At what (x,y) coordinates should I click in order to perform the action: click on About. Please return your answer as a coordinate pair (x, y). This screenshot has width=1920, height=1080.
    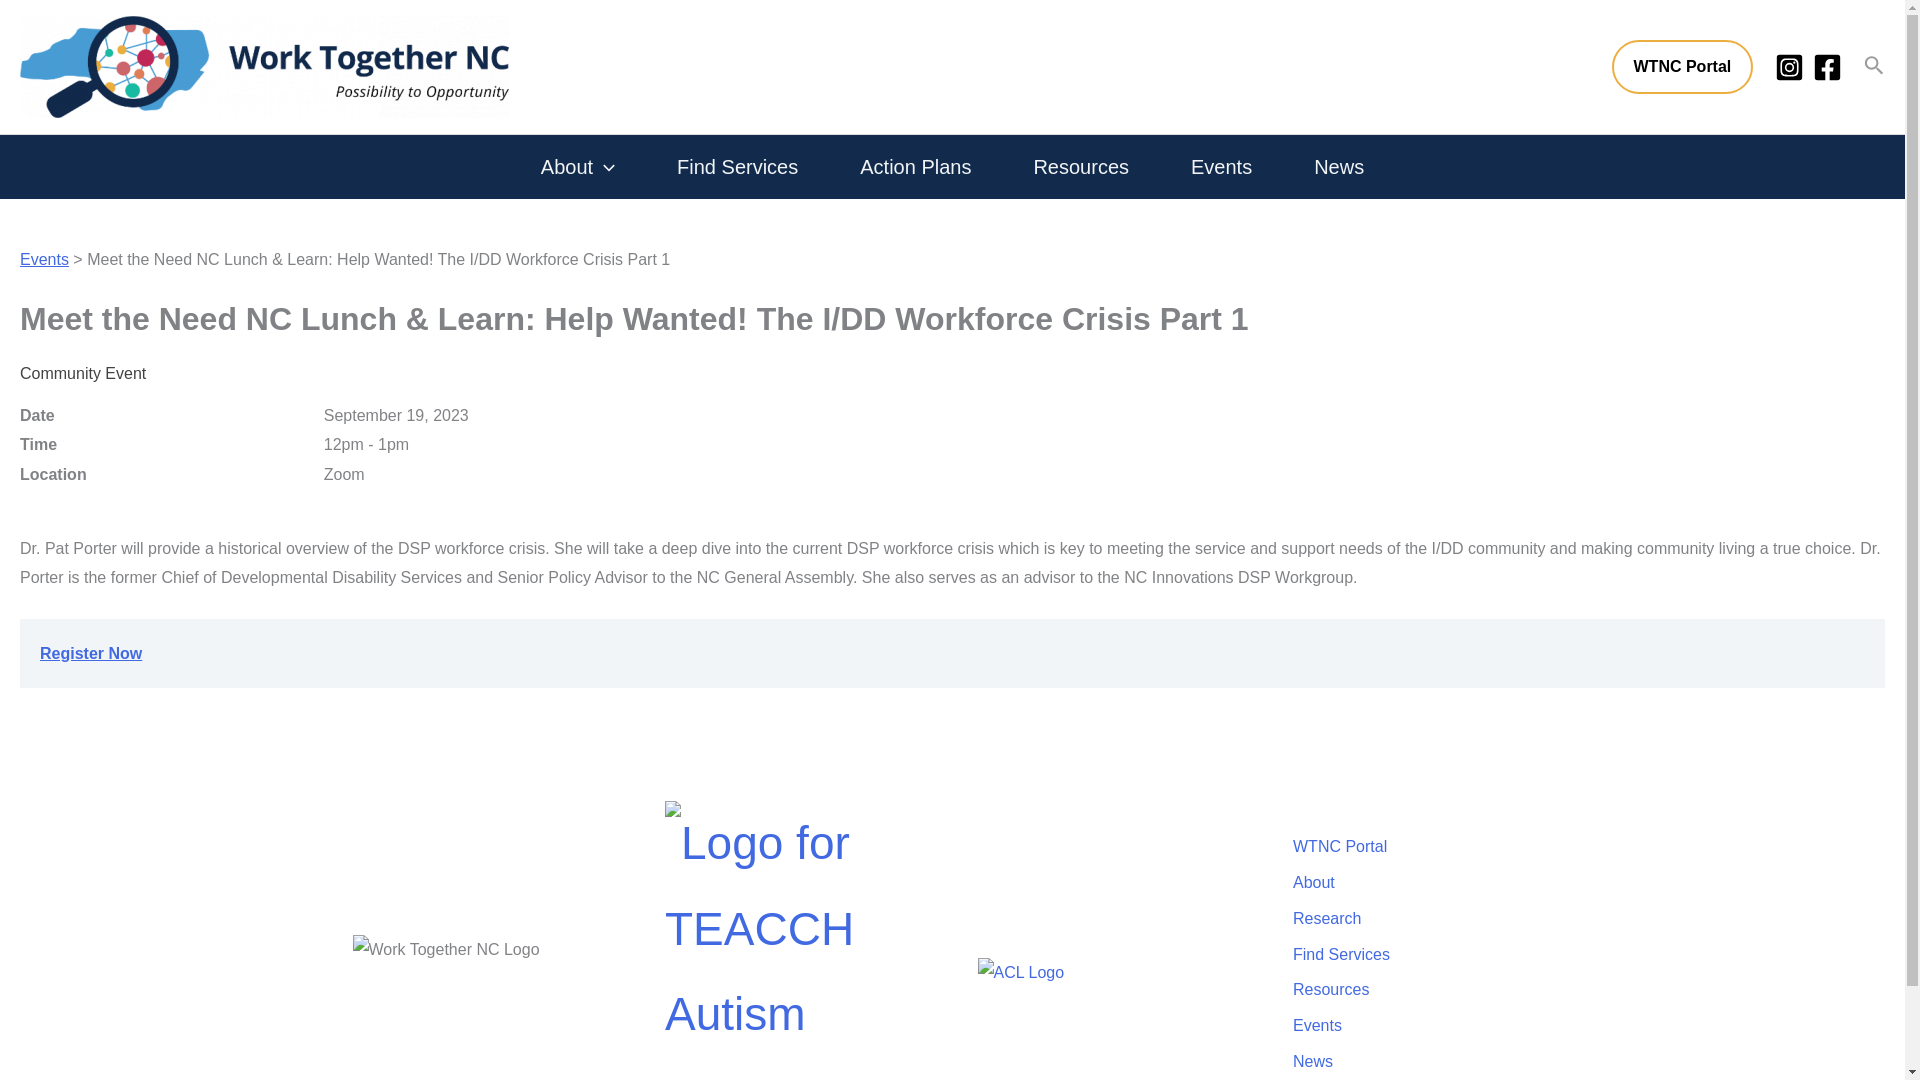
    Looking at the image, I should click on (578, 166).